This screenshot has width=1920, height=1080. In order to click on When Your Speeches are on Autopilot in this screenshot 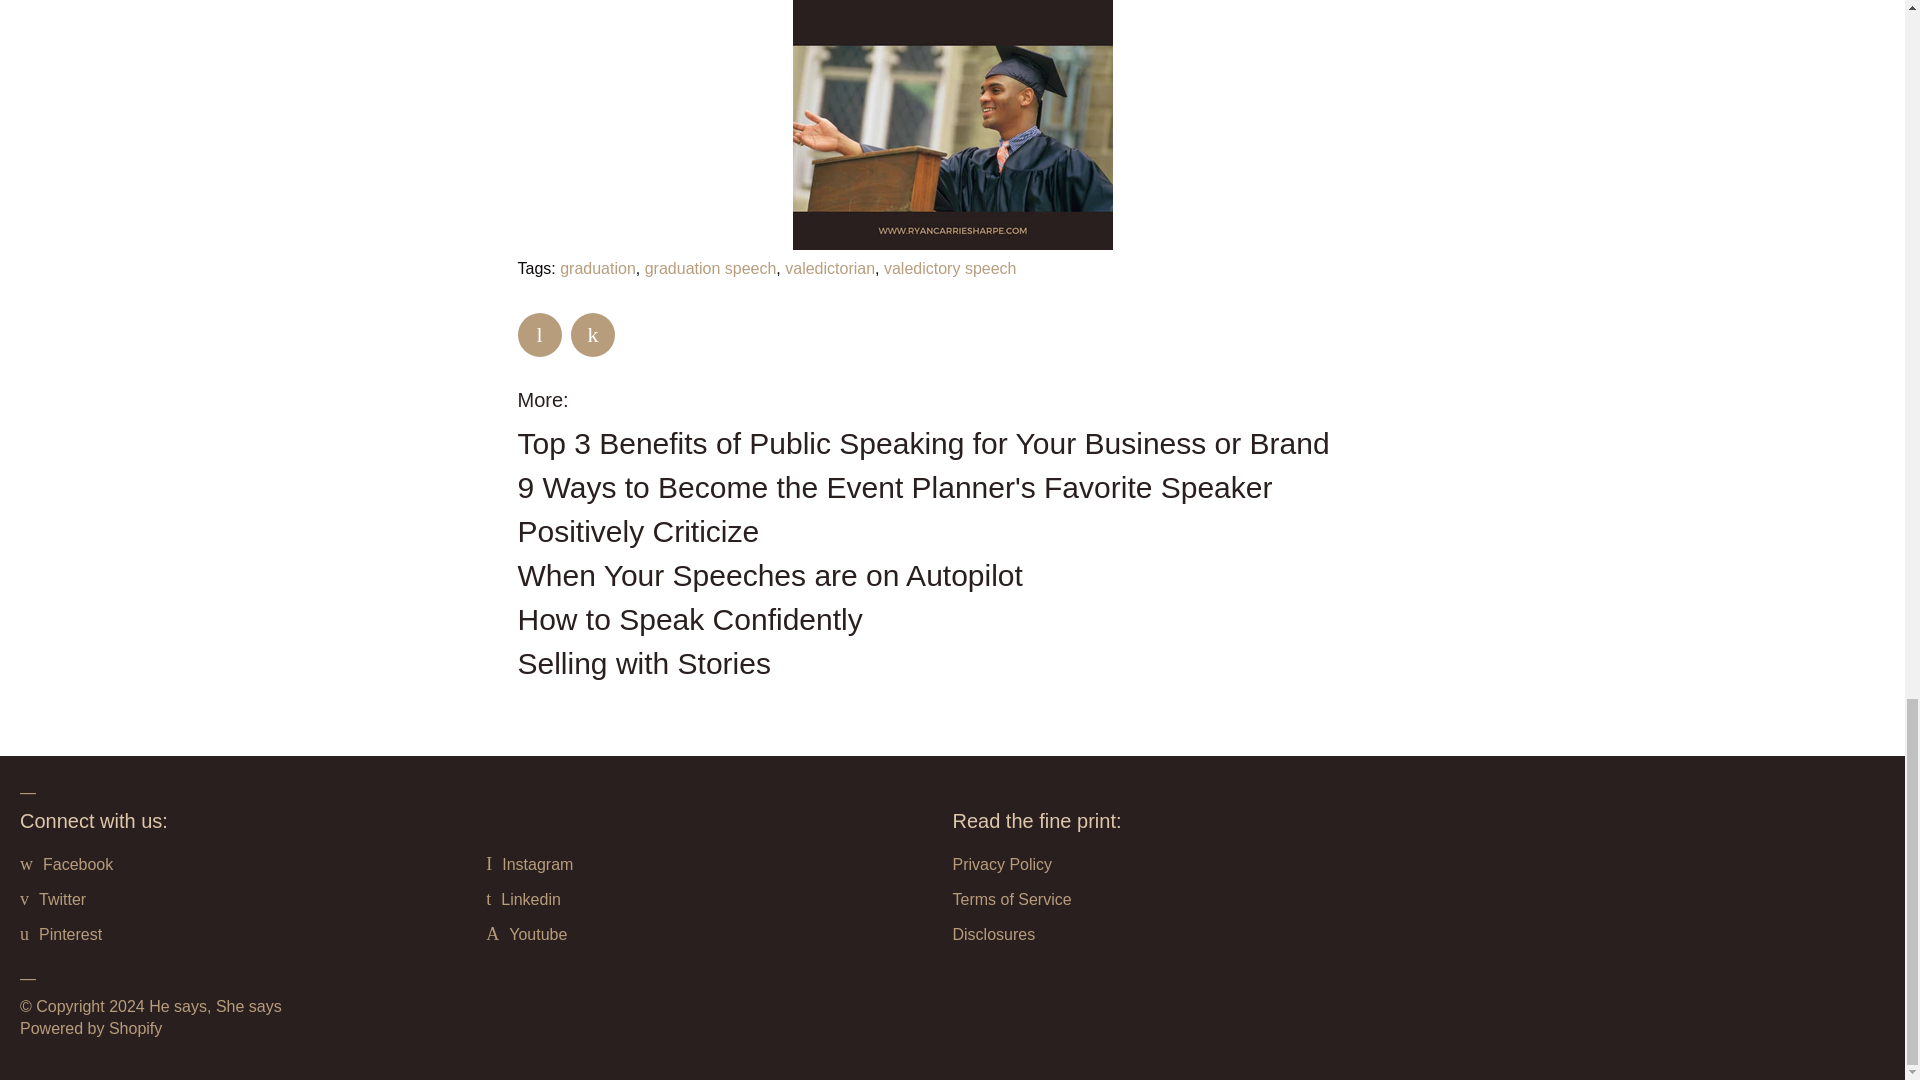, I will do `click(770, 575)`.